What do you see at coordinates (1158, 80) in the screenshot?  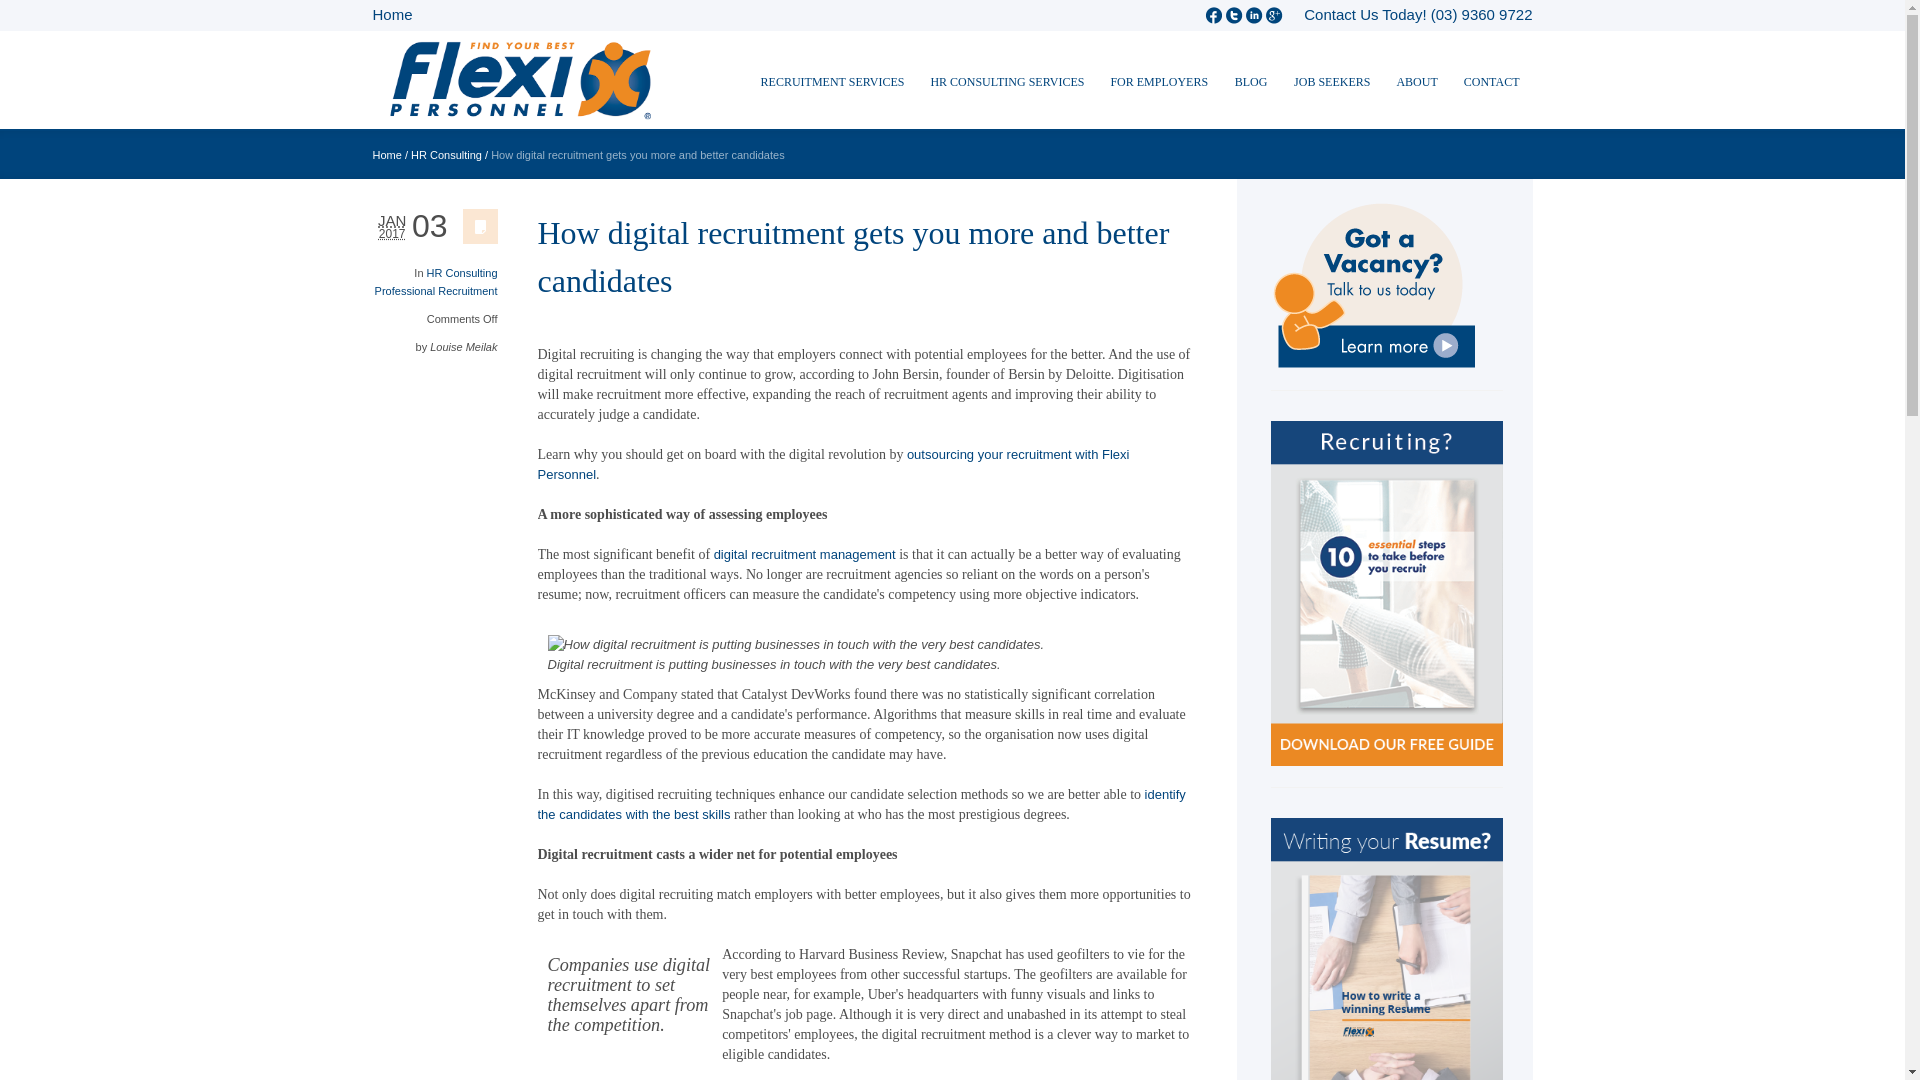 I see `FOR EMPLOYERS` at bounding box center [1158, 80].